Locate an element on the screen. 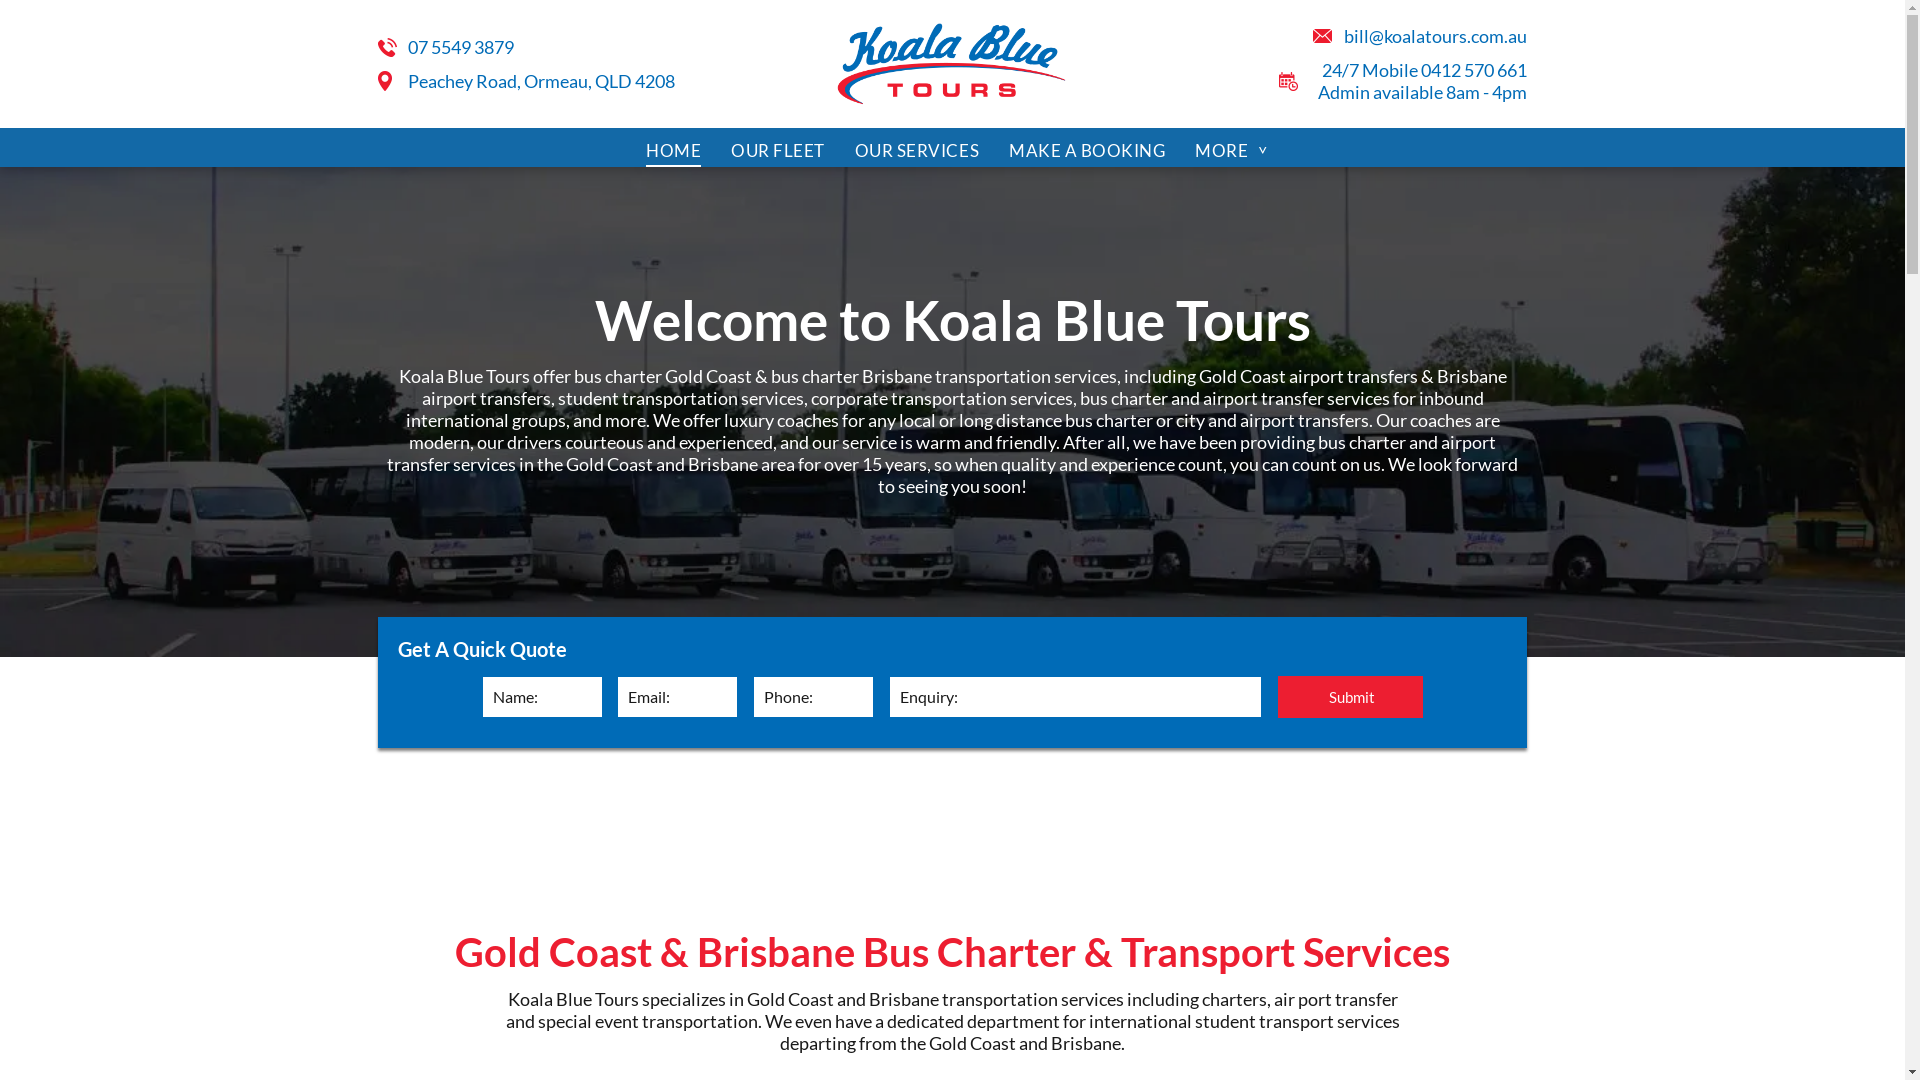 Image resolution: width=1920 pixels, height=1080 pixels. OUR FLEET is located at coordinates (778, 151).